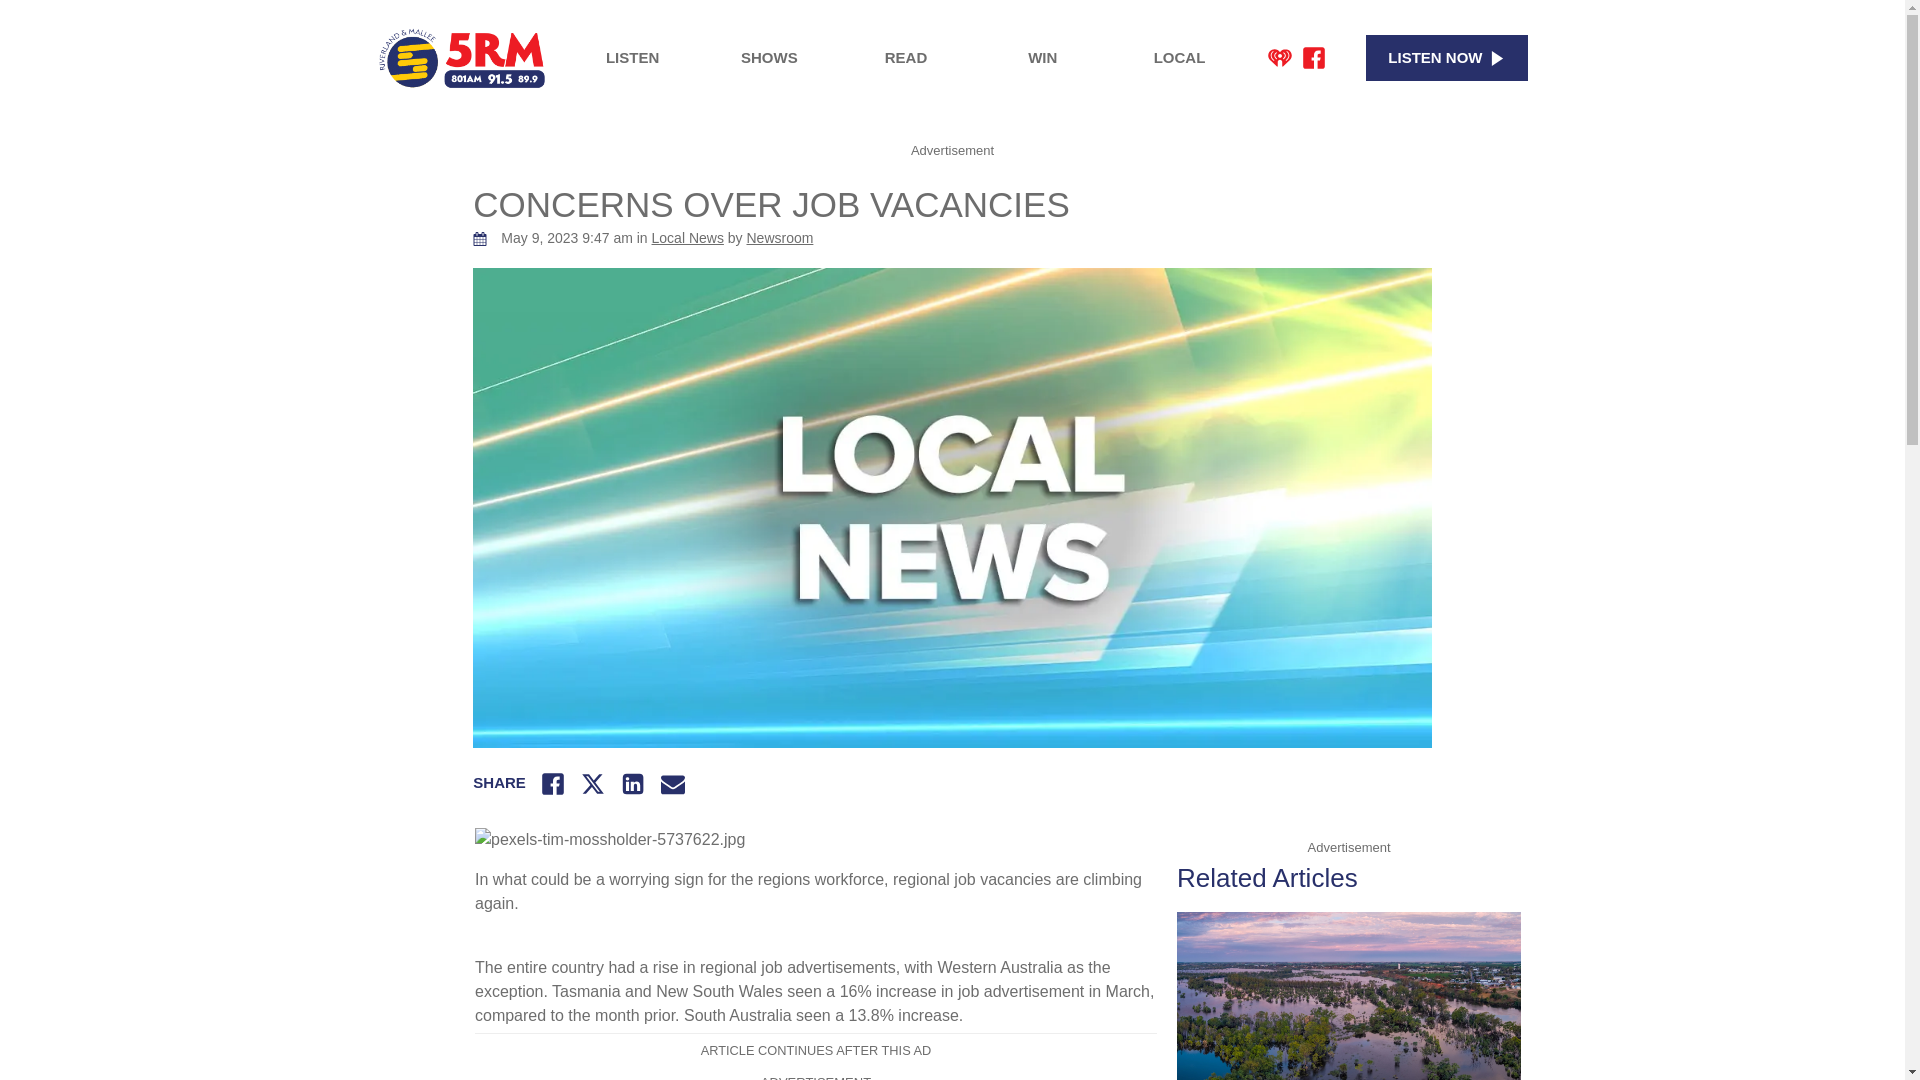  I want to click on iHeart, so click(1280, 58).